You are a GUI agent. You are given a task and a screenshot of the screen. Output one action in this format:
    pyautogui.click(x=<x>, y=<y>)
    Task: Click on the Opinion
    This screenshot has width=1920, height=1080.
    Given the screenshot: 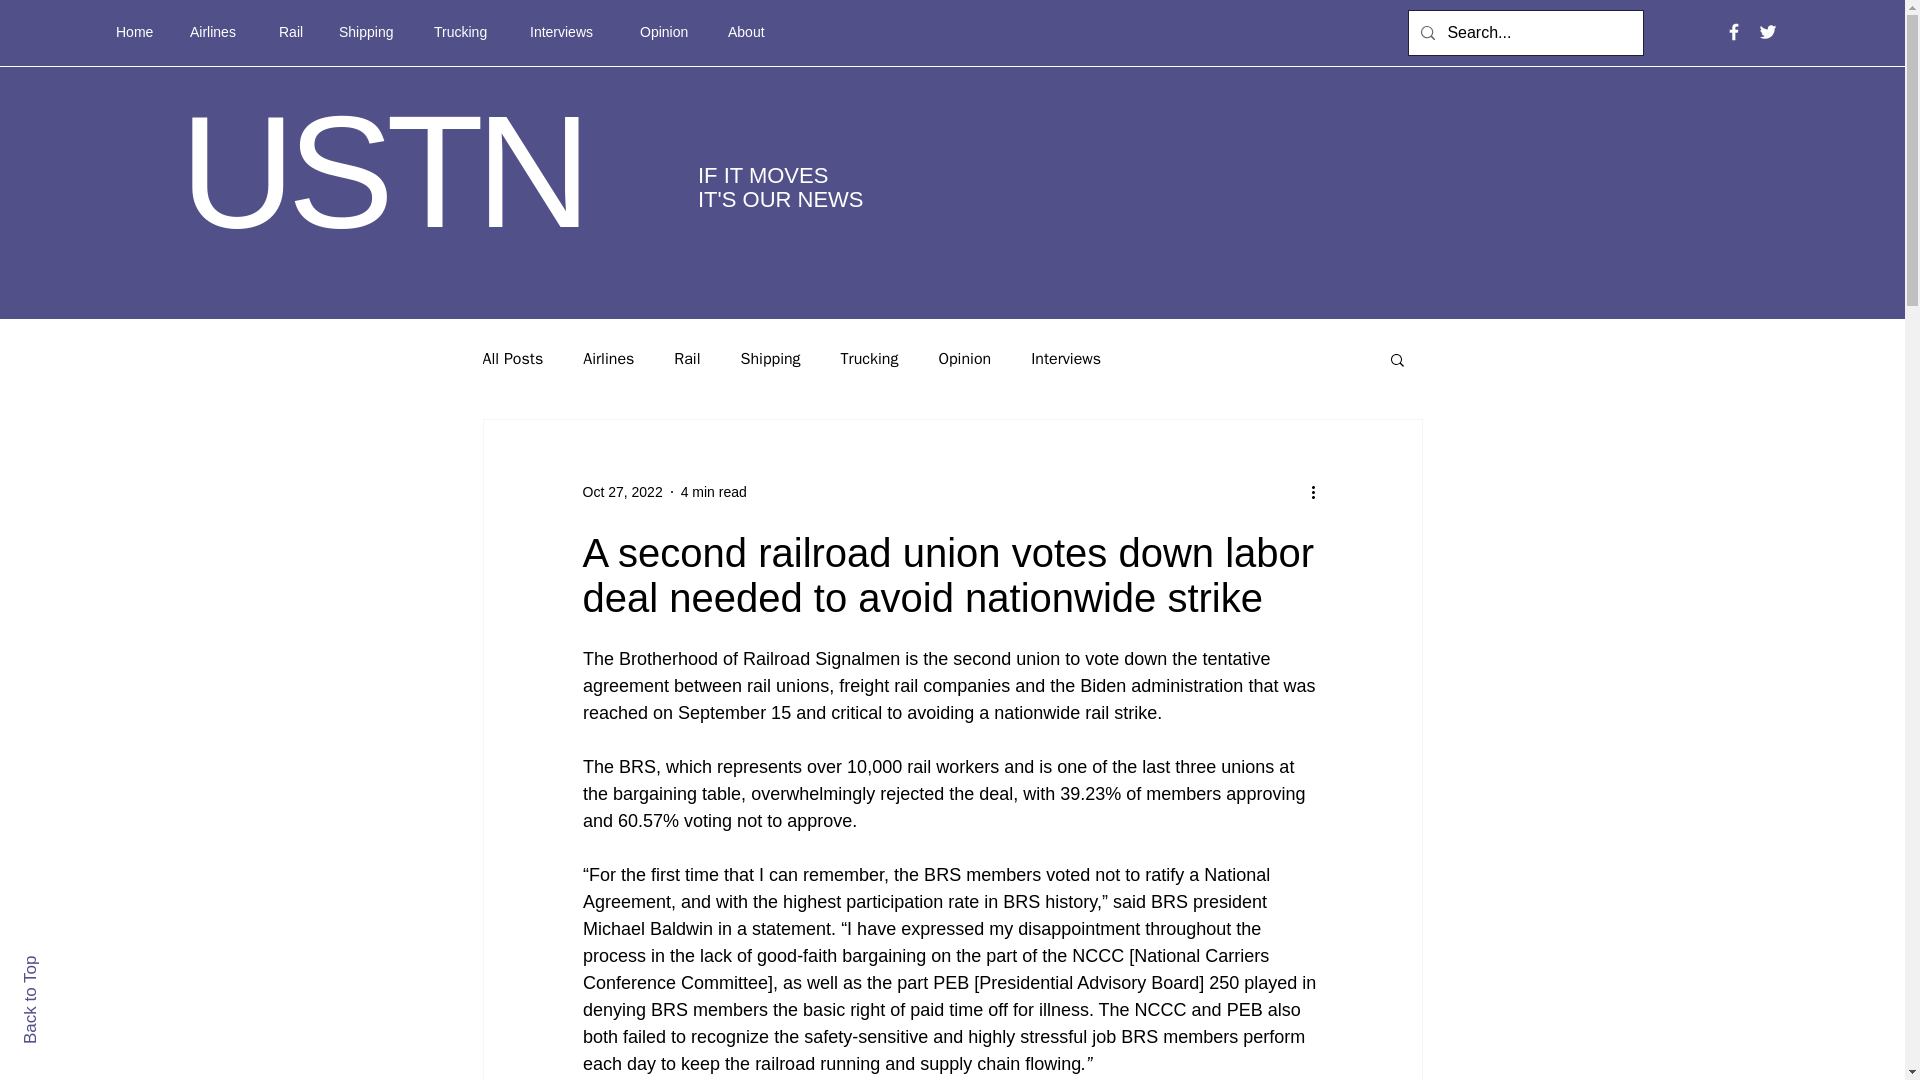 What is the action you would take?
    pyautogui.click(x=668, y=32)
    